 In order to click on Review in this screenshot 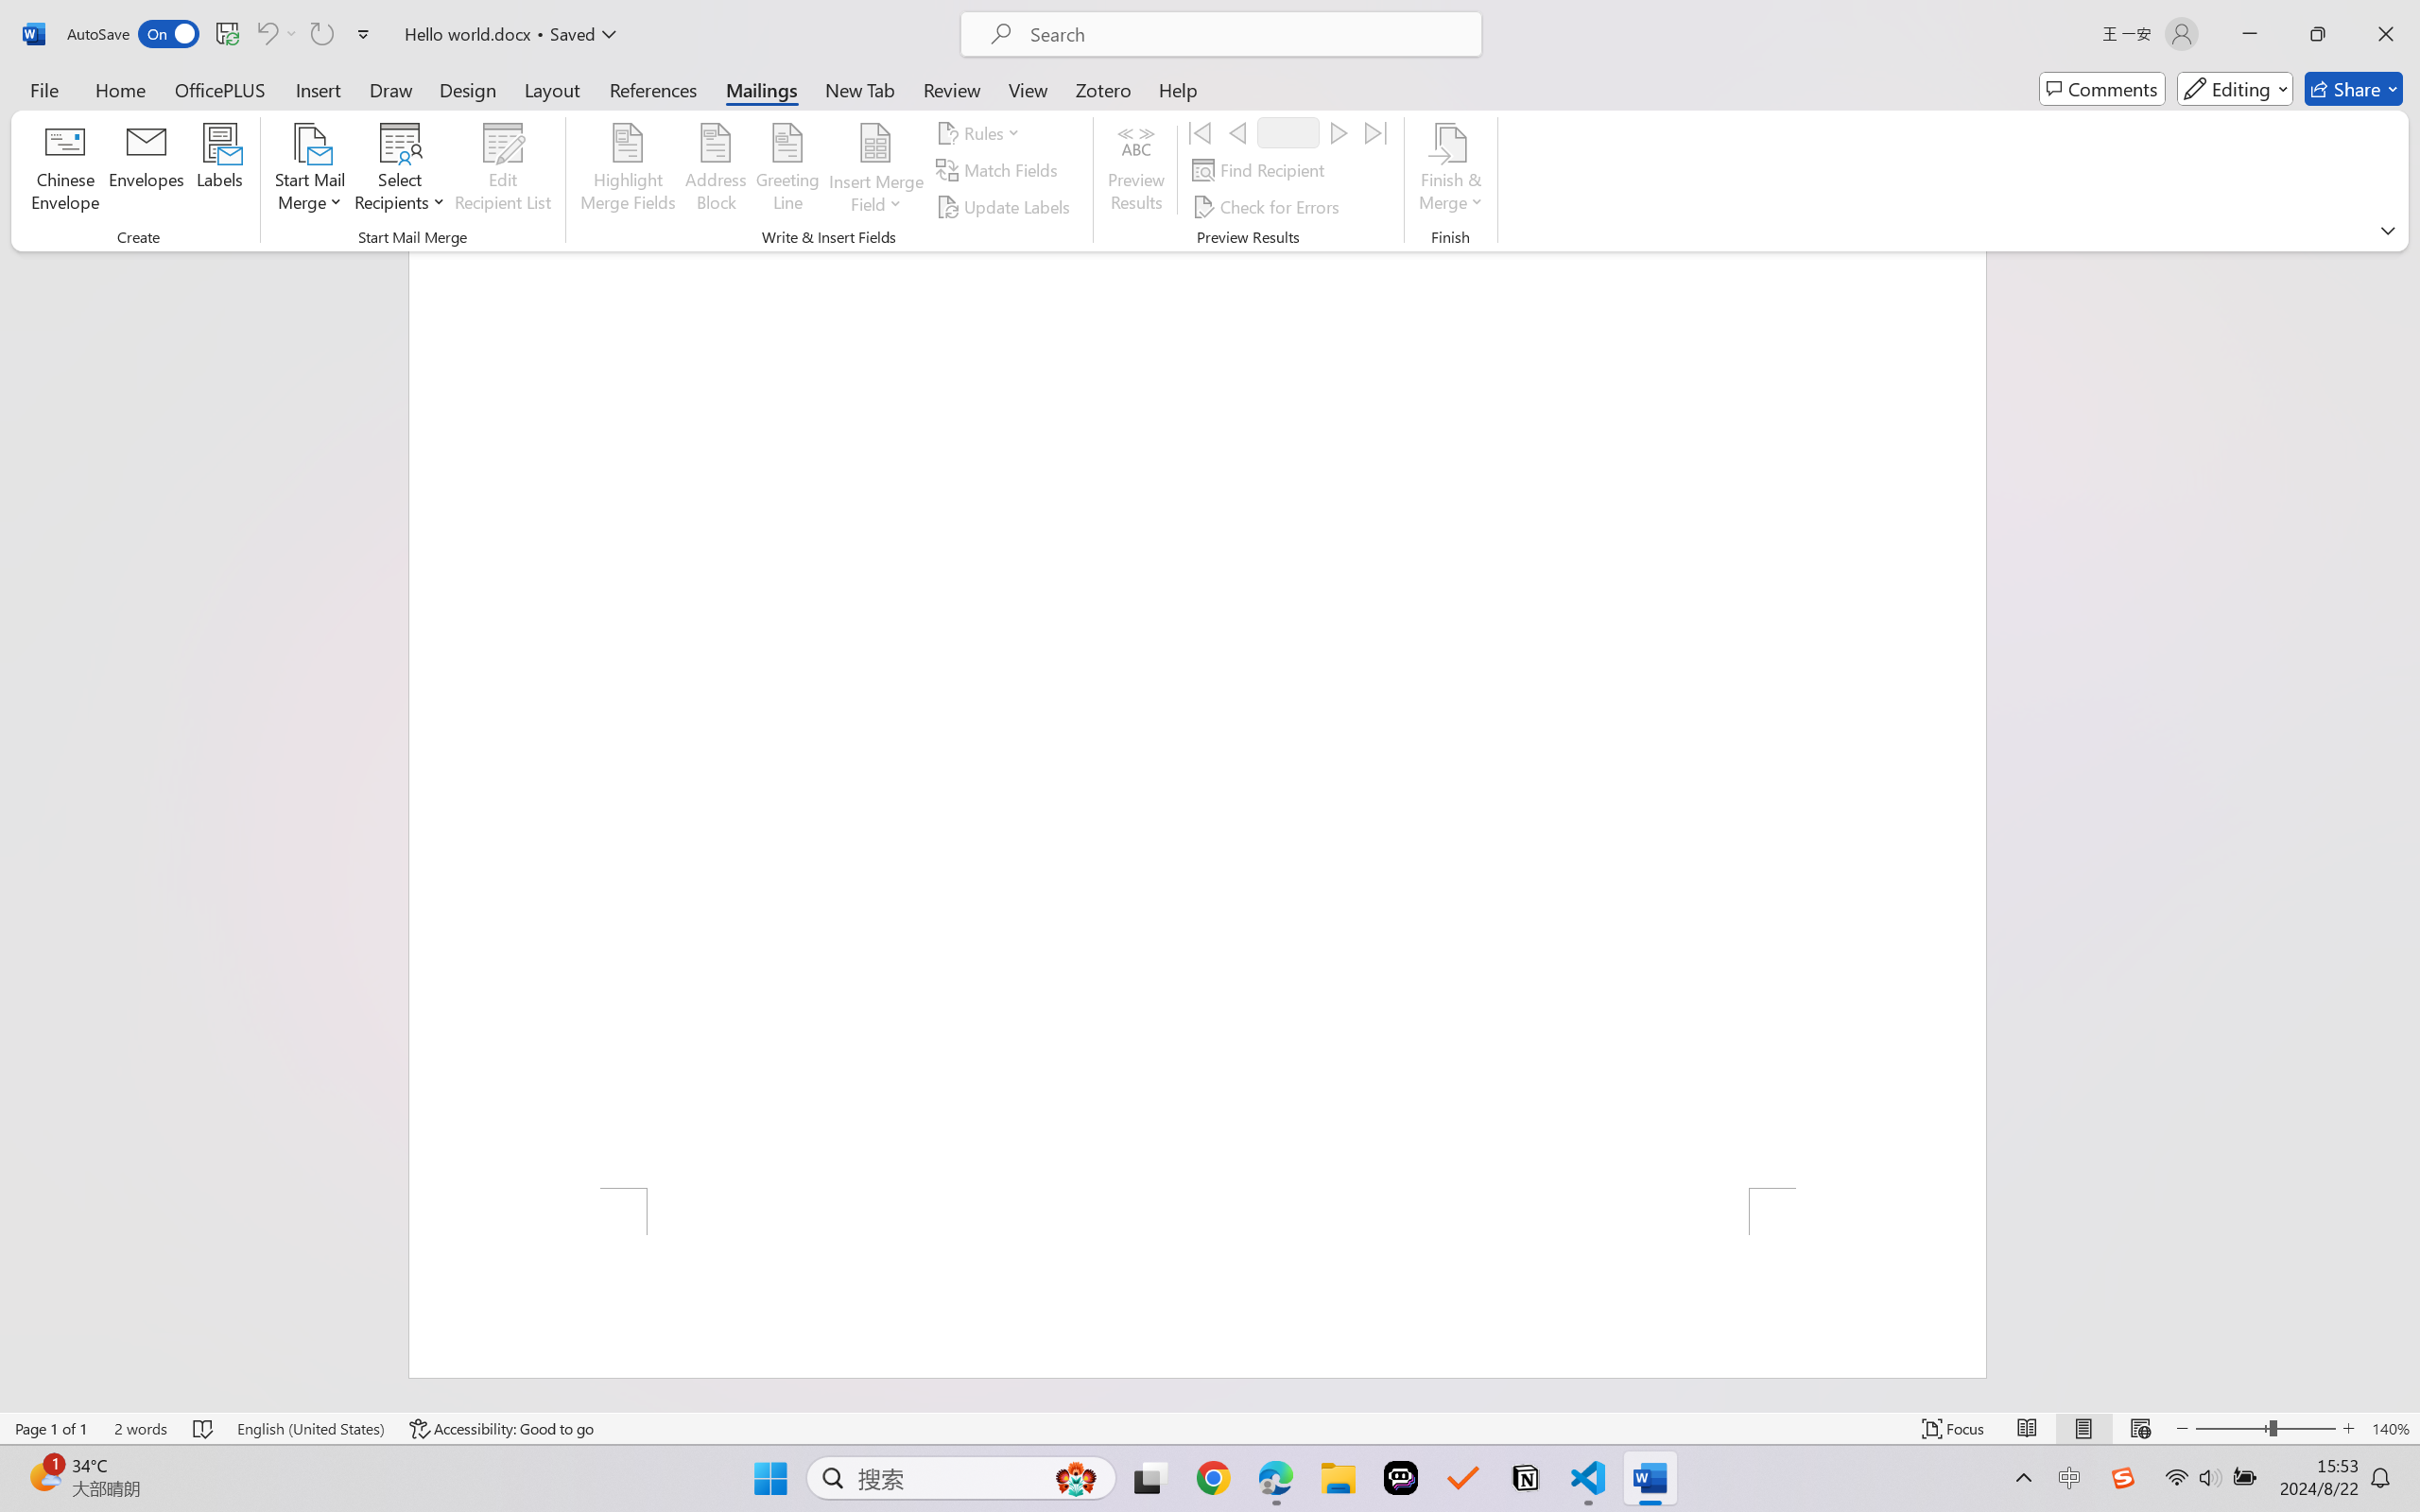, I will do `click(952, 89)`.